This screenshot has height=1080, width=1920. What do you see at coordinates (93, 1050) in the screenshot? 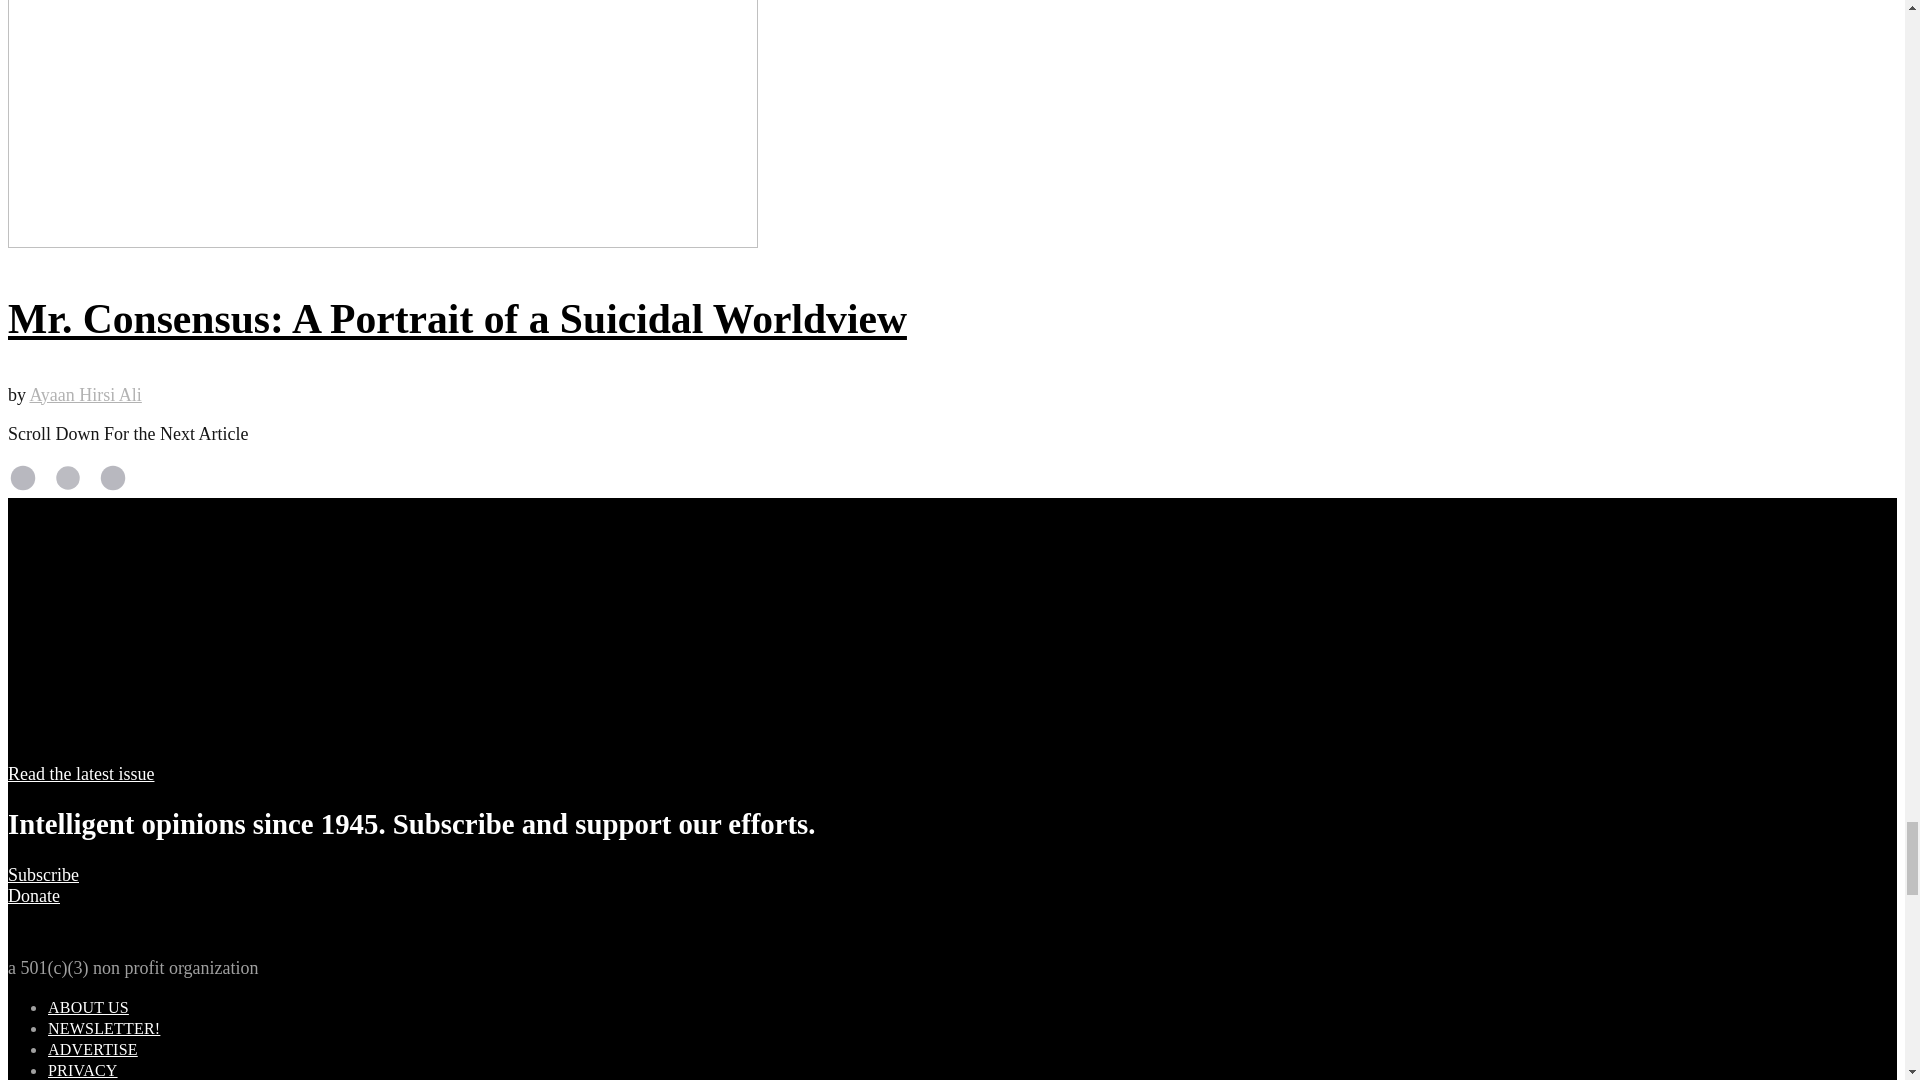
I see `Advertise` at bounding box center [93, 1050].